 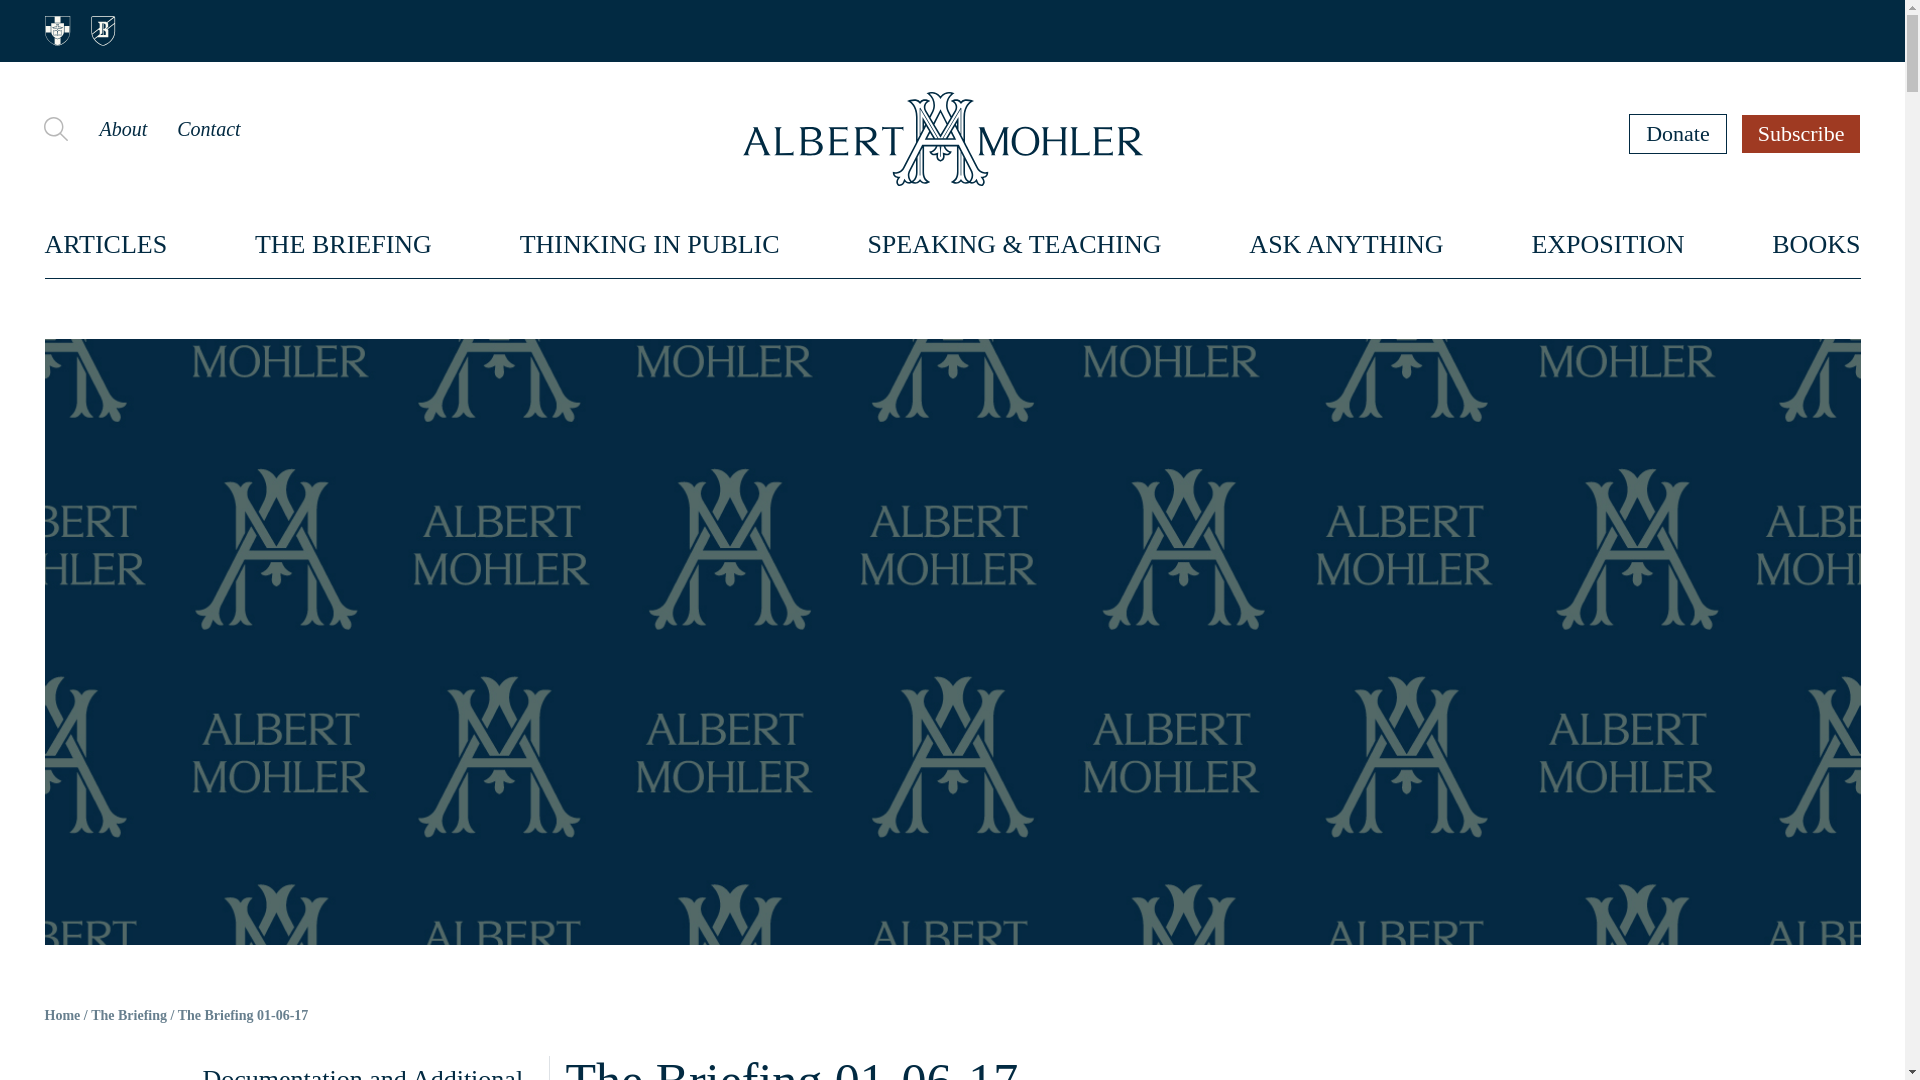 What do you see at coordinates (106, 244) in the screenshot?
I see `ARTICLES` at bounding box center [106, 244].